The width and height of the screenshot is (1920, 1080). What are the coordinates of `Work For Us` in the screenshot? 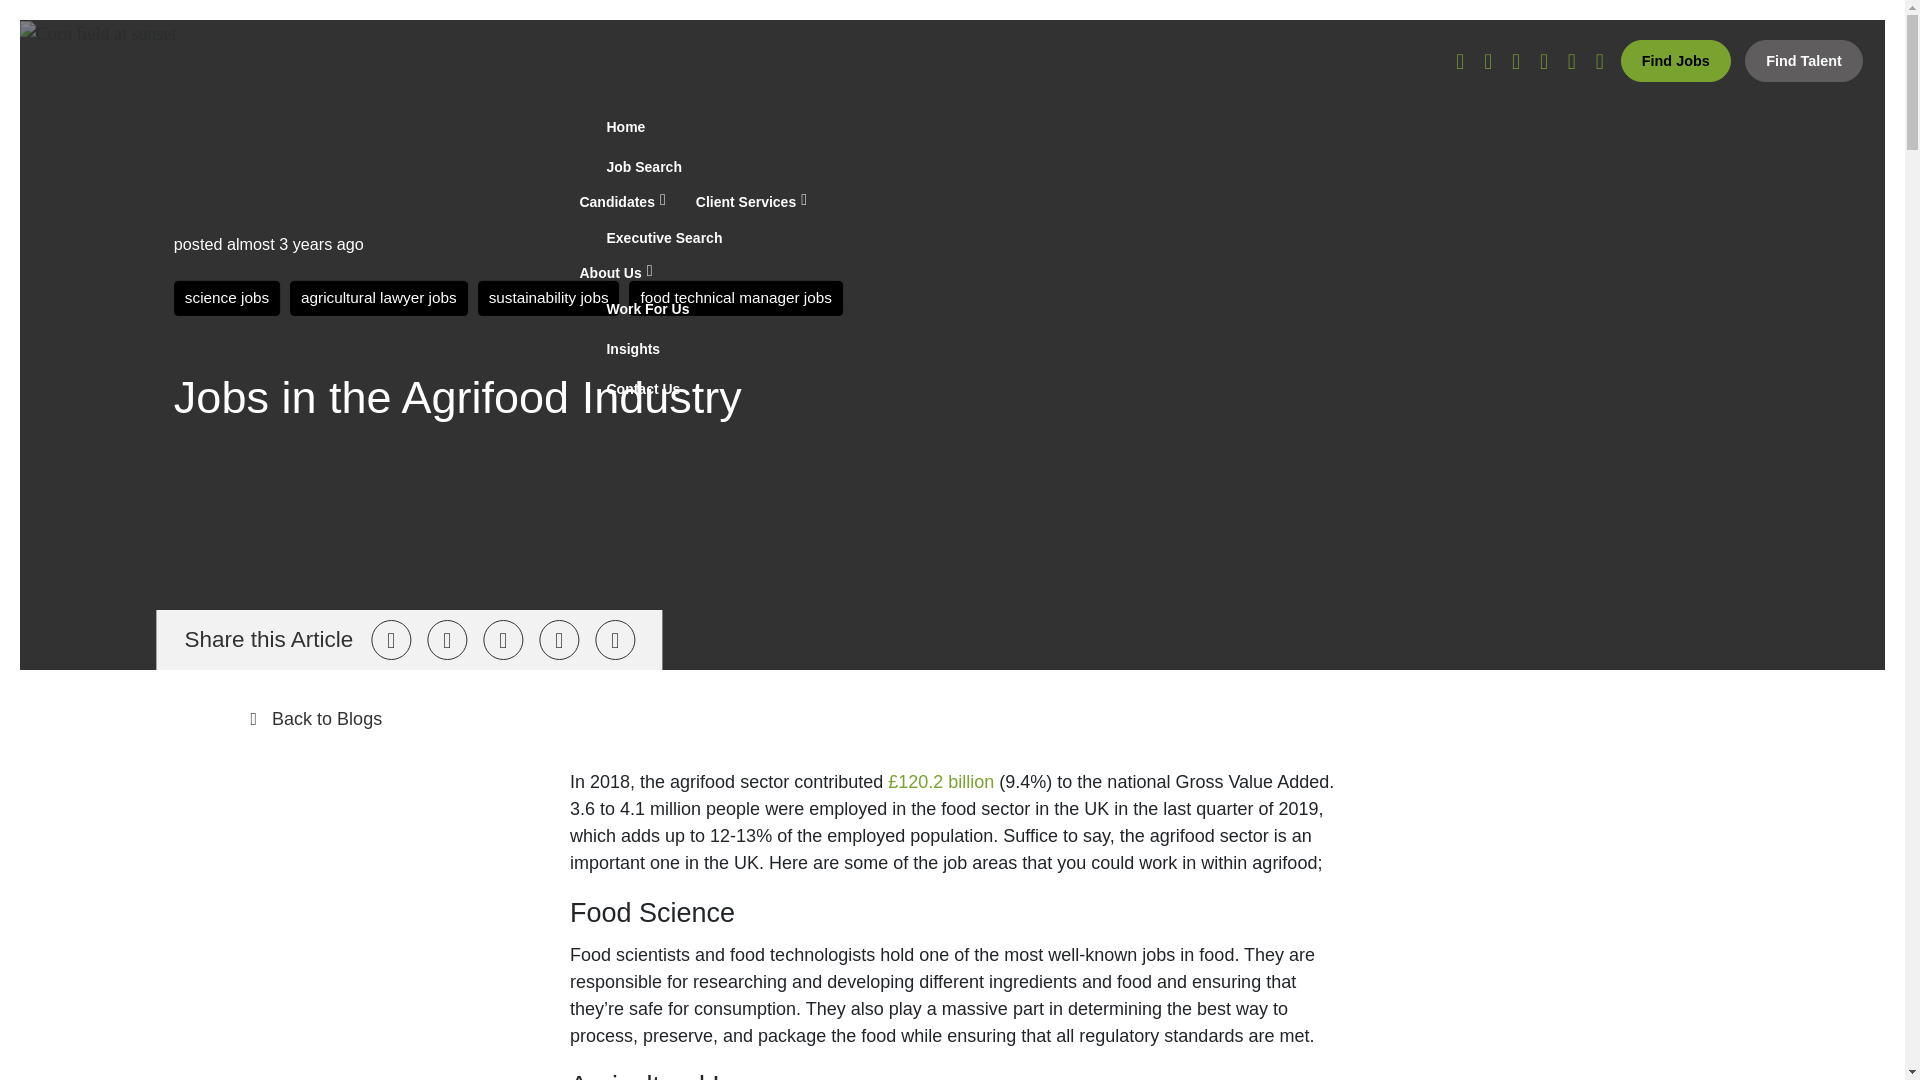 It's located at (1216, 309).